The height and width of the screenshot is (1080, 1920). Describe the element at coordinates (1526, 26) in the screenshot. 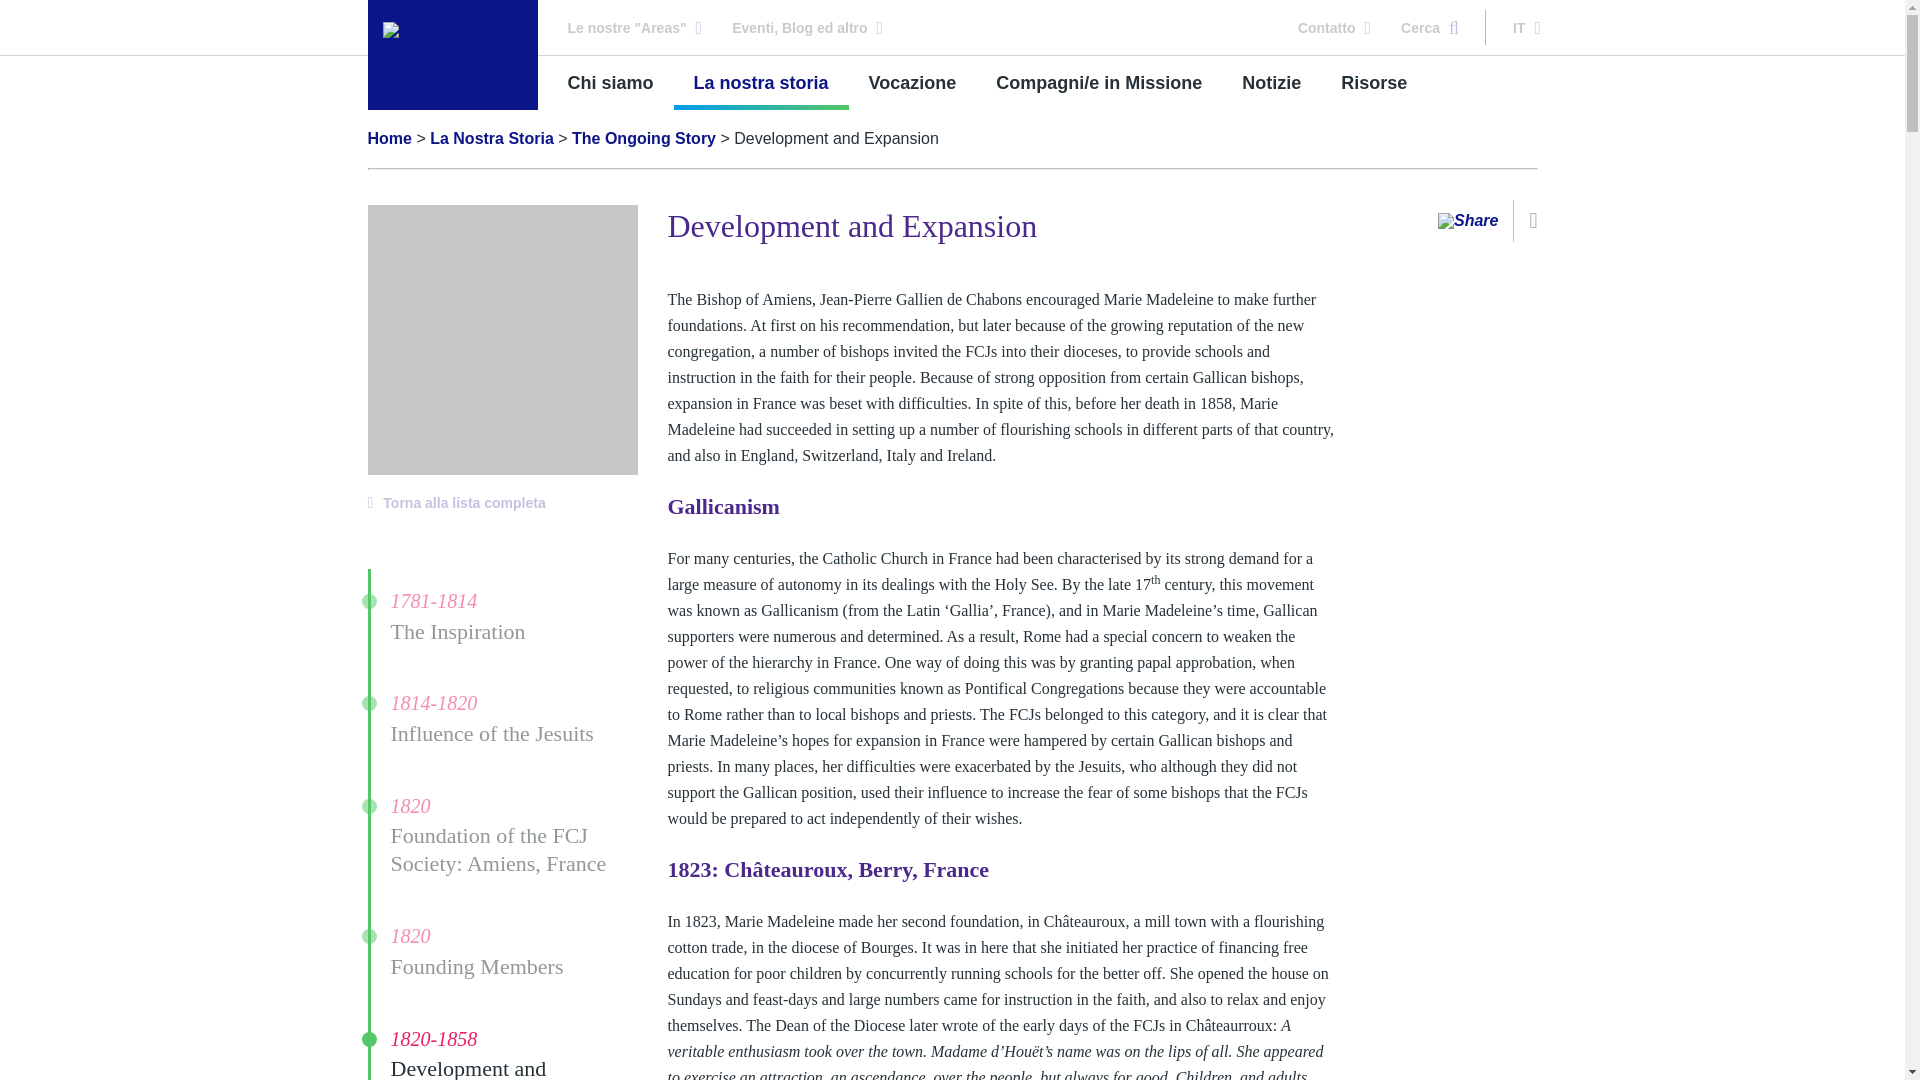

I see `IT` at that location.